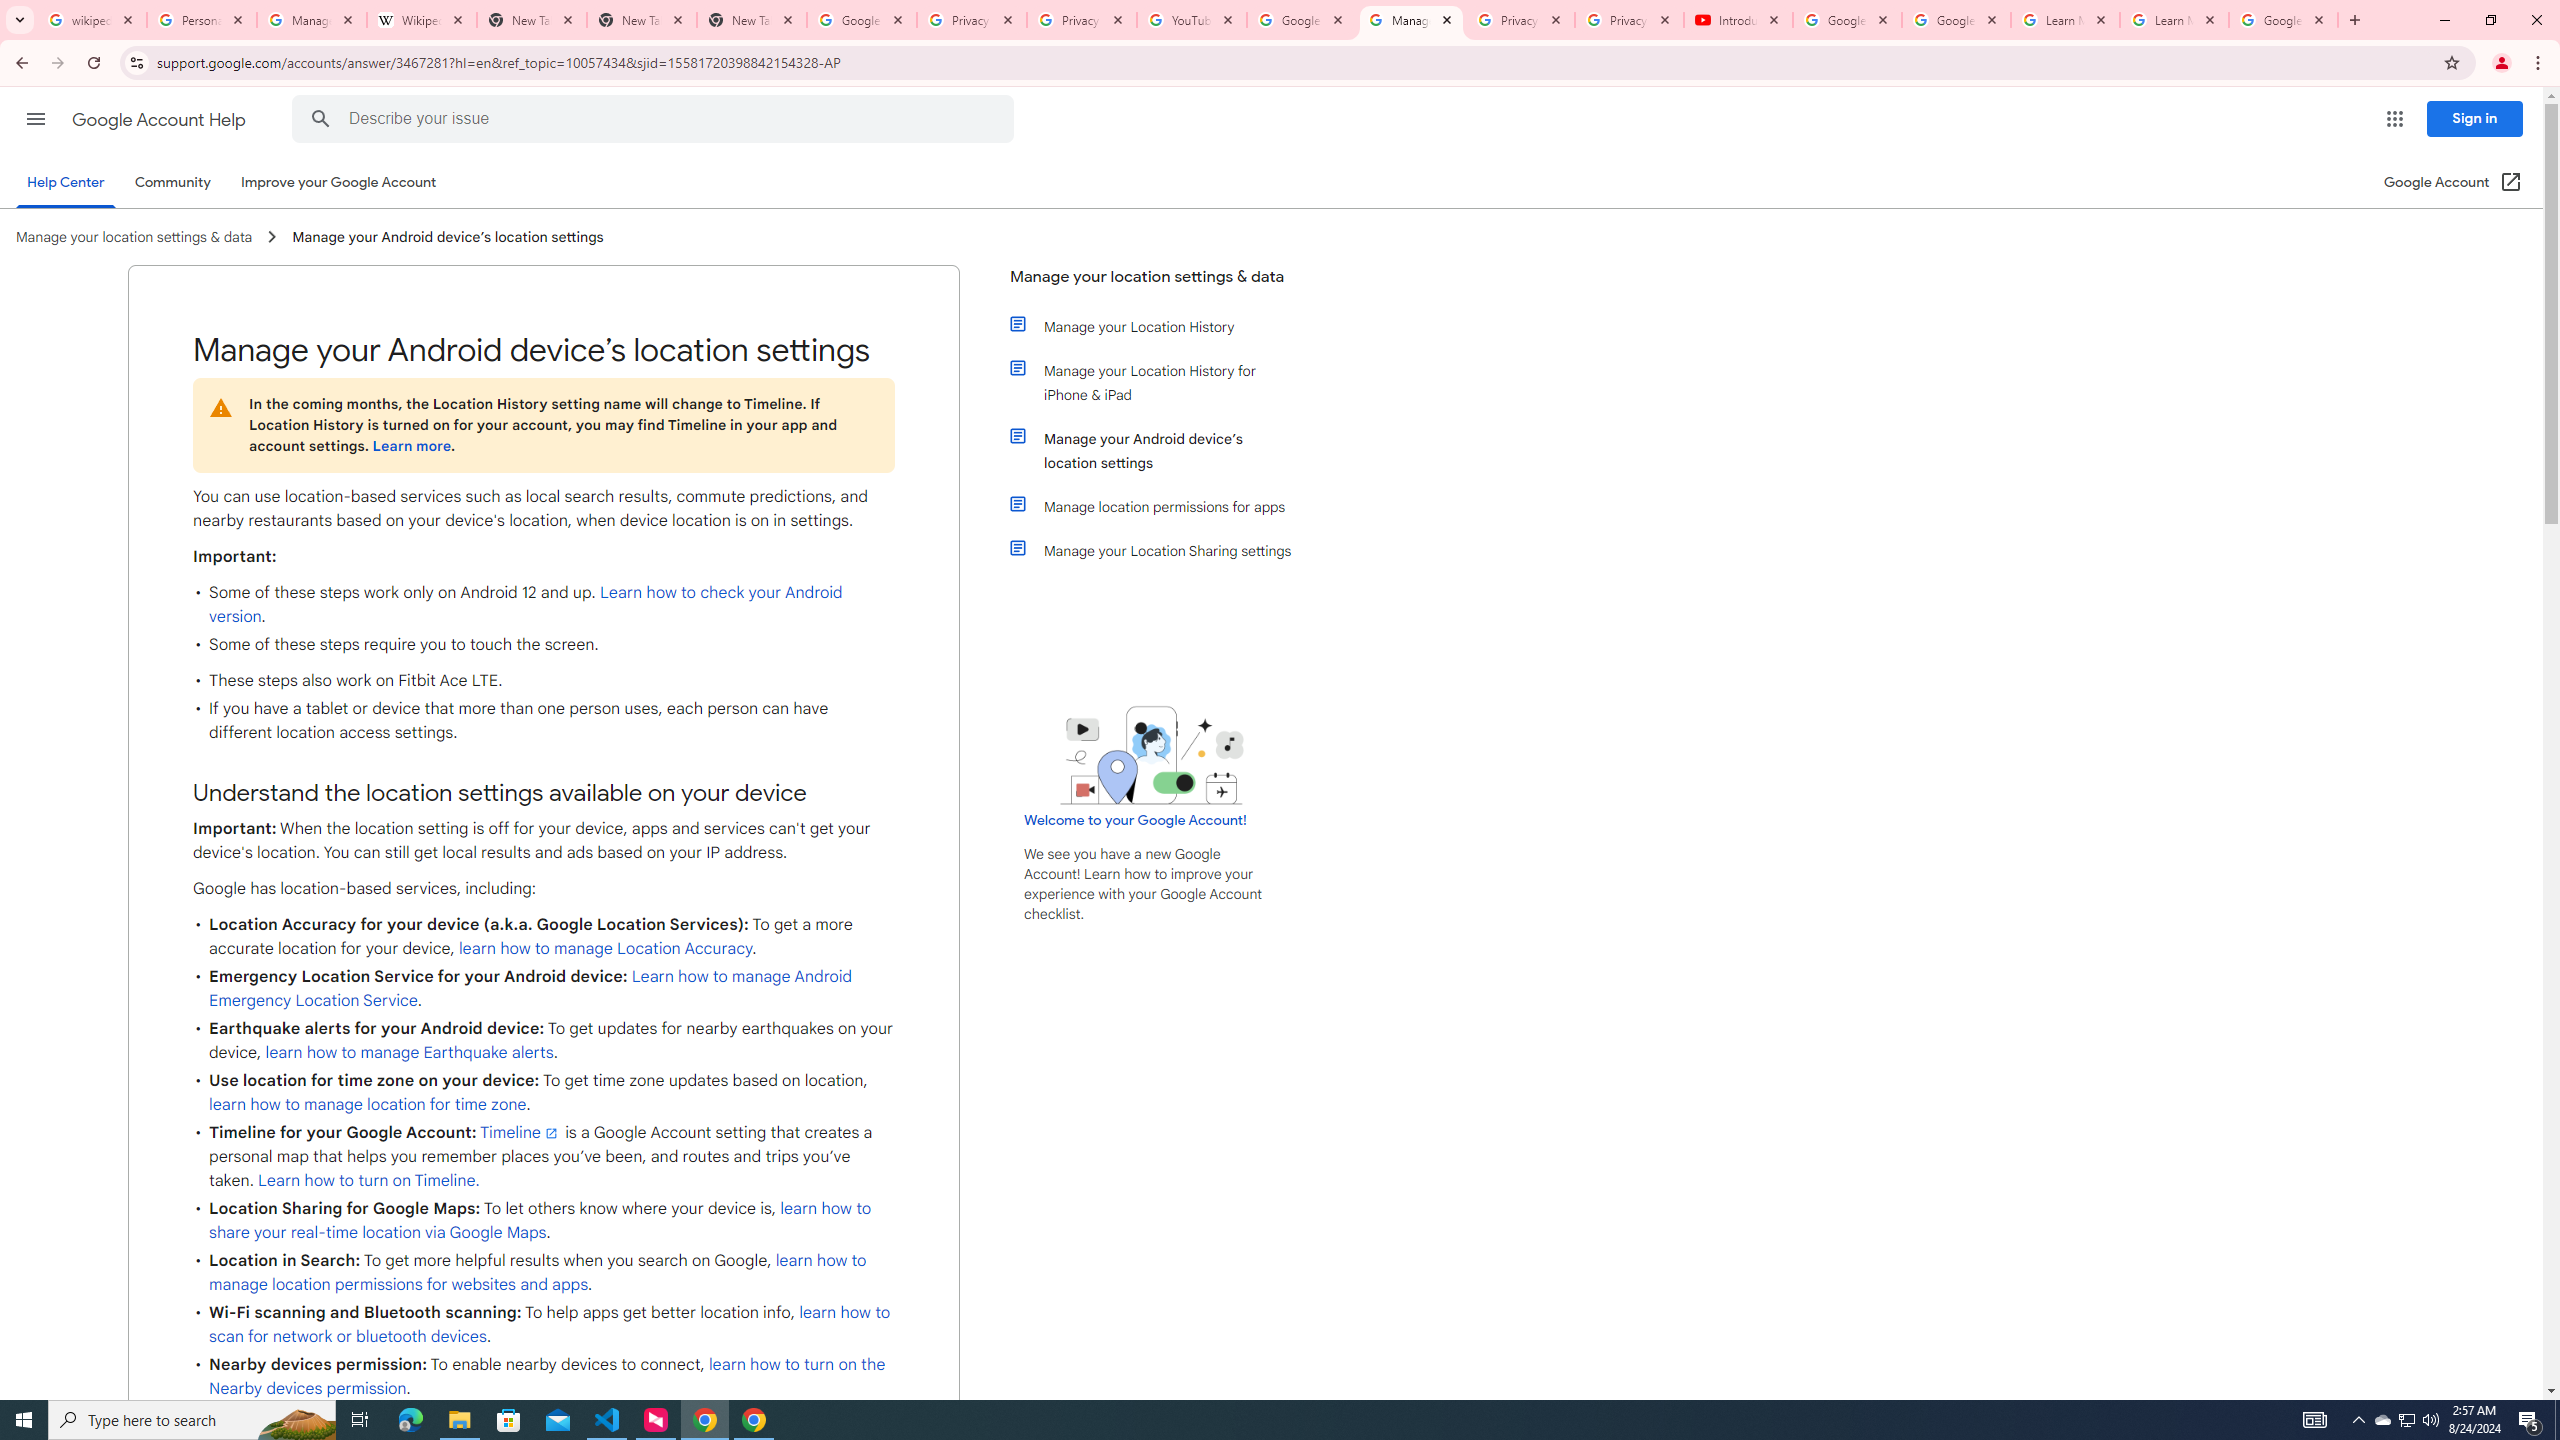 The image size is (2560, 1440). Describe the element at coordinates (1163, 506) in the screenshot. I see `Manage location permissions for apps` at that location.